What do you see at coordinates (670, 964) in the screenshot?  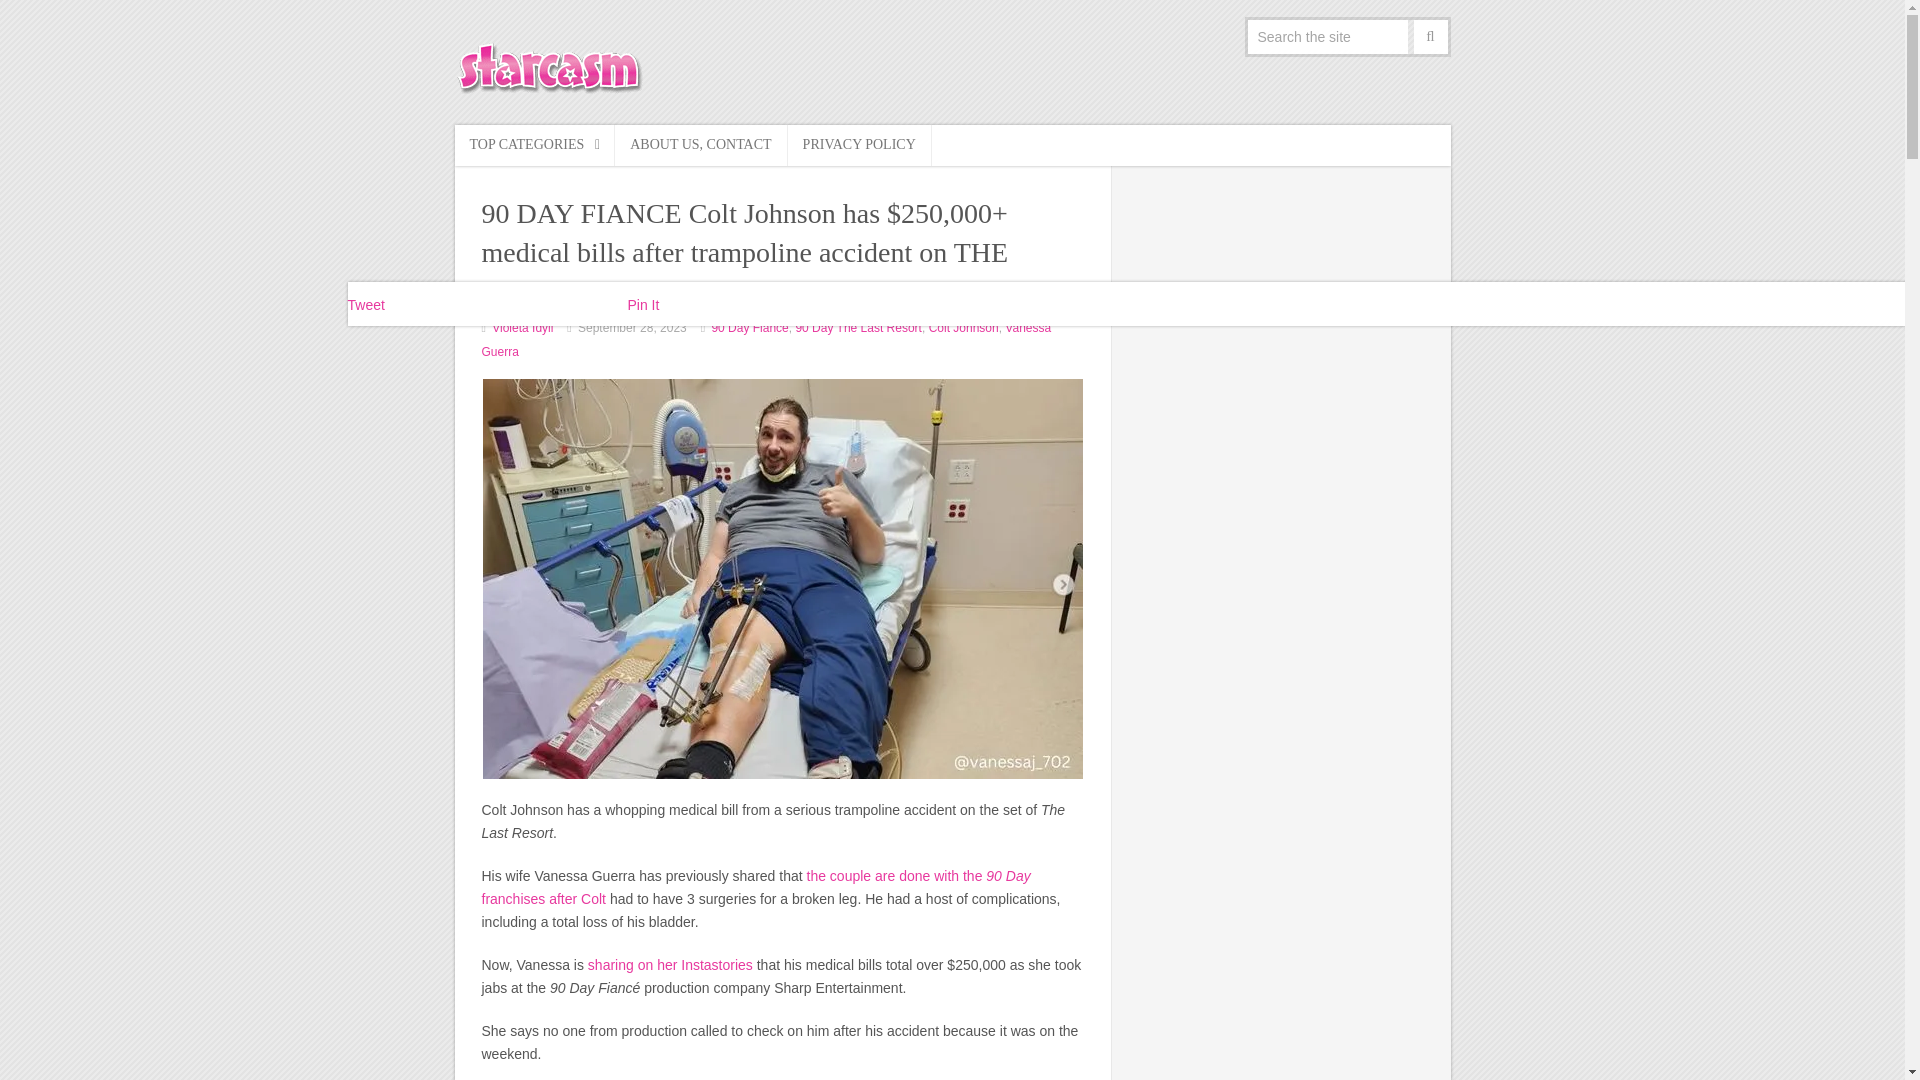 I see `sharing on her Instastories` at bounding box center [670, 964].